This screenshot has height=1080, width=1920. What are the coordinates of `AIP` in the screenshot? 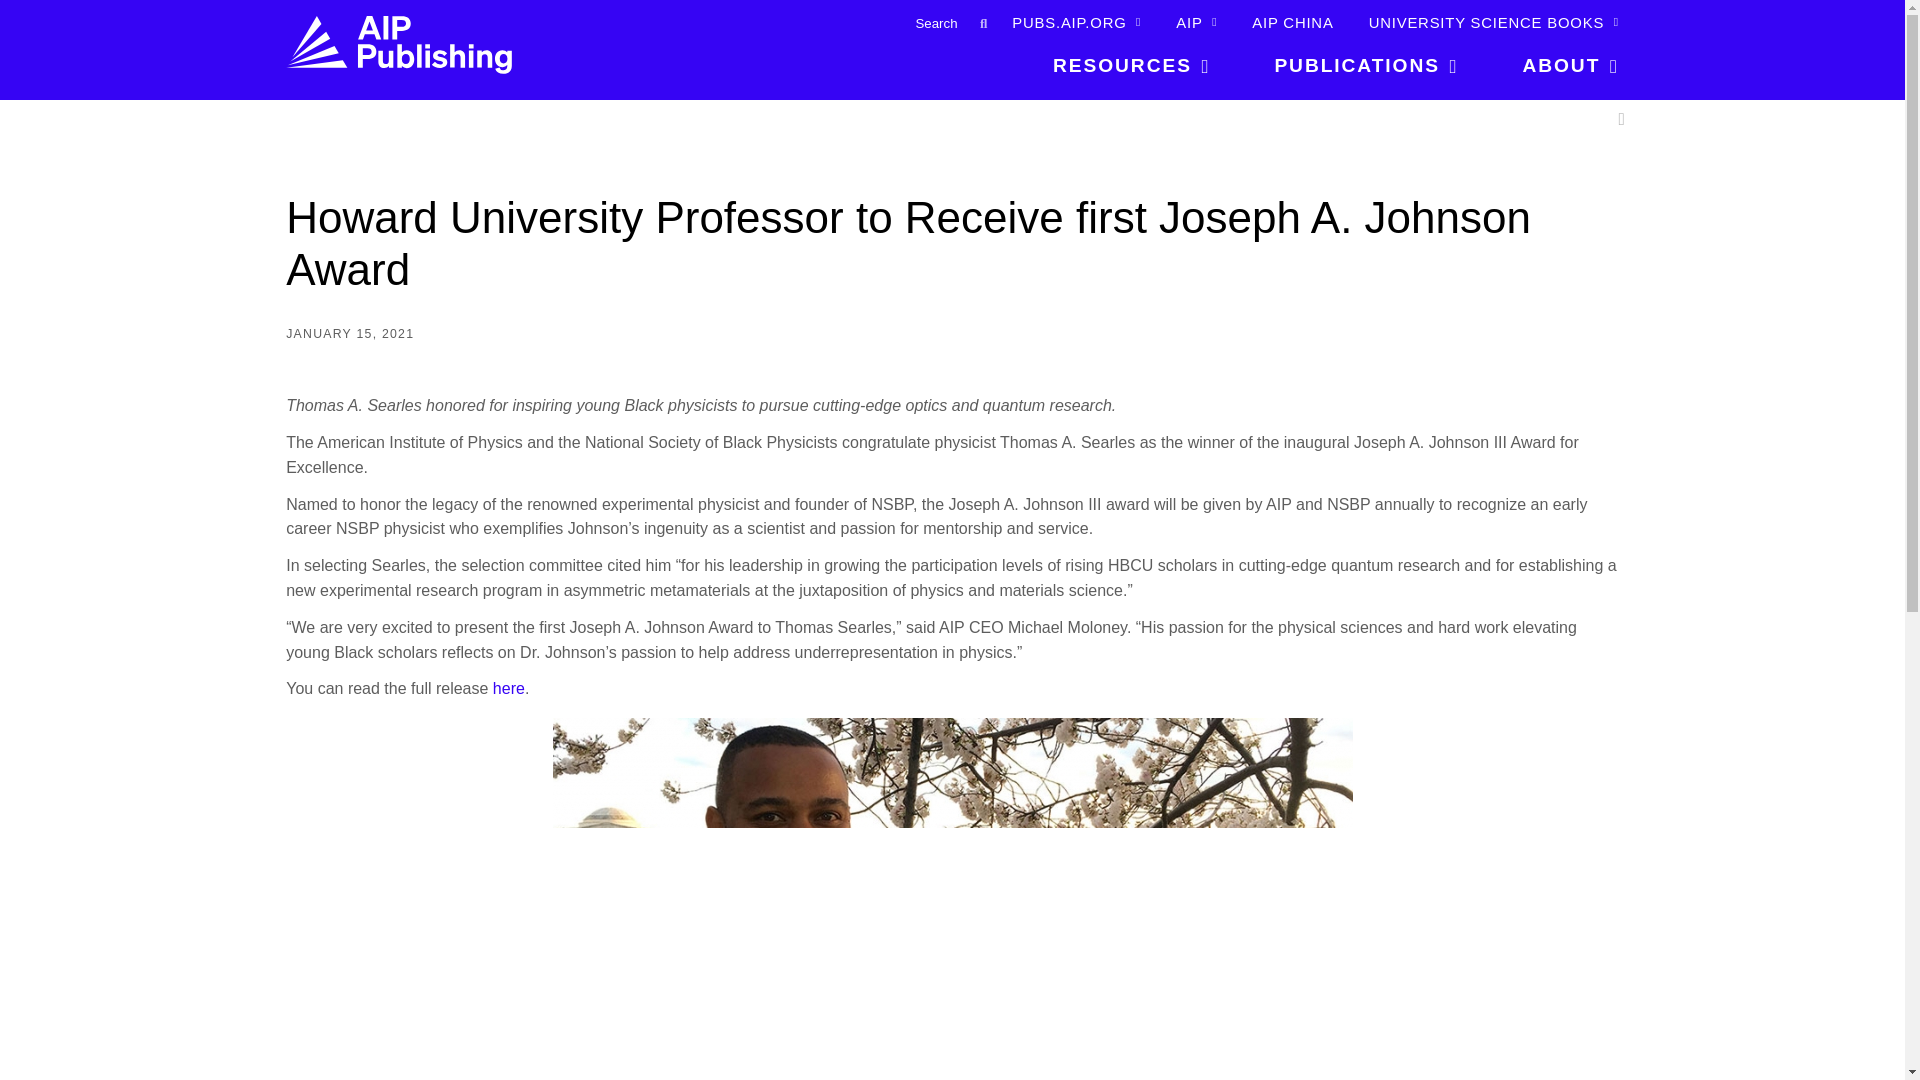 It's located at (1196, 23).